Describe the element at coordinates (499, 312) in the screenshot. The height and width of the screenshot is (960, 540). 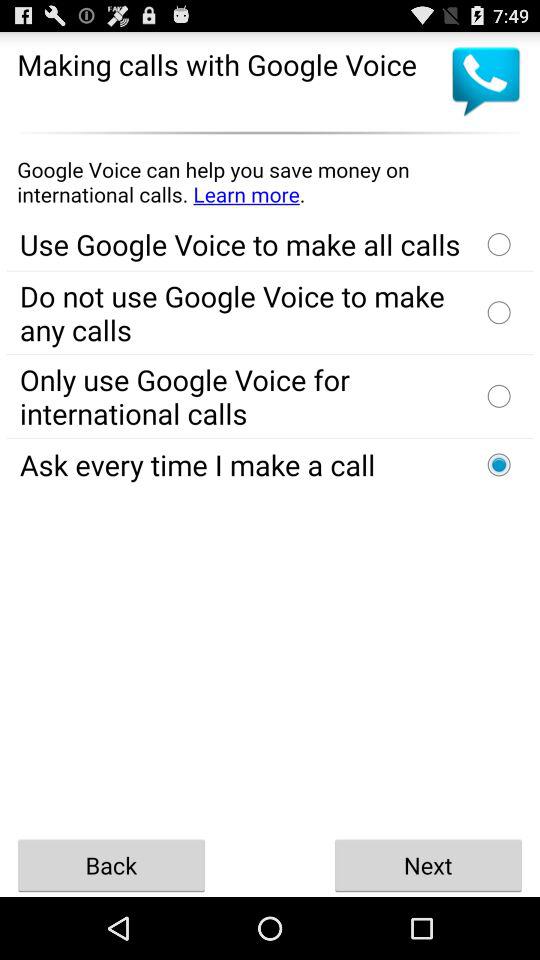
I see `option to select not use the voice call using google voice` at that location.